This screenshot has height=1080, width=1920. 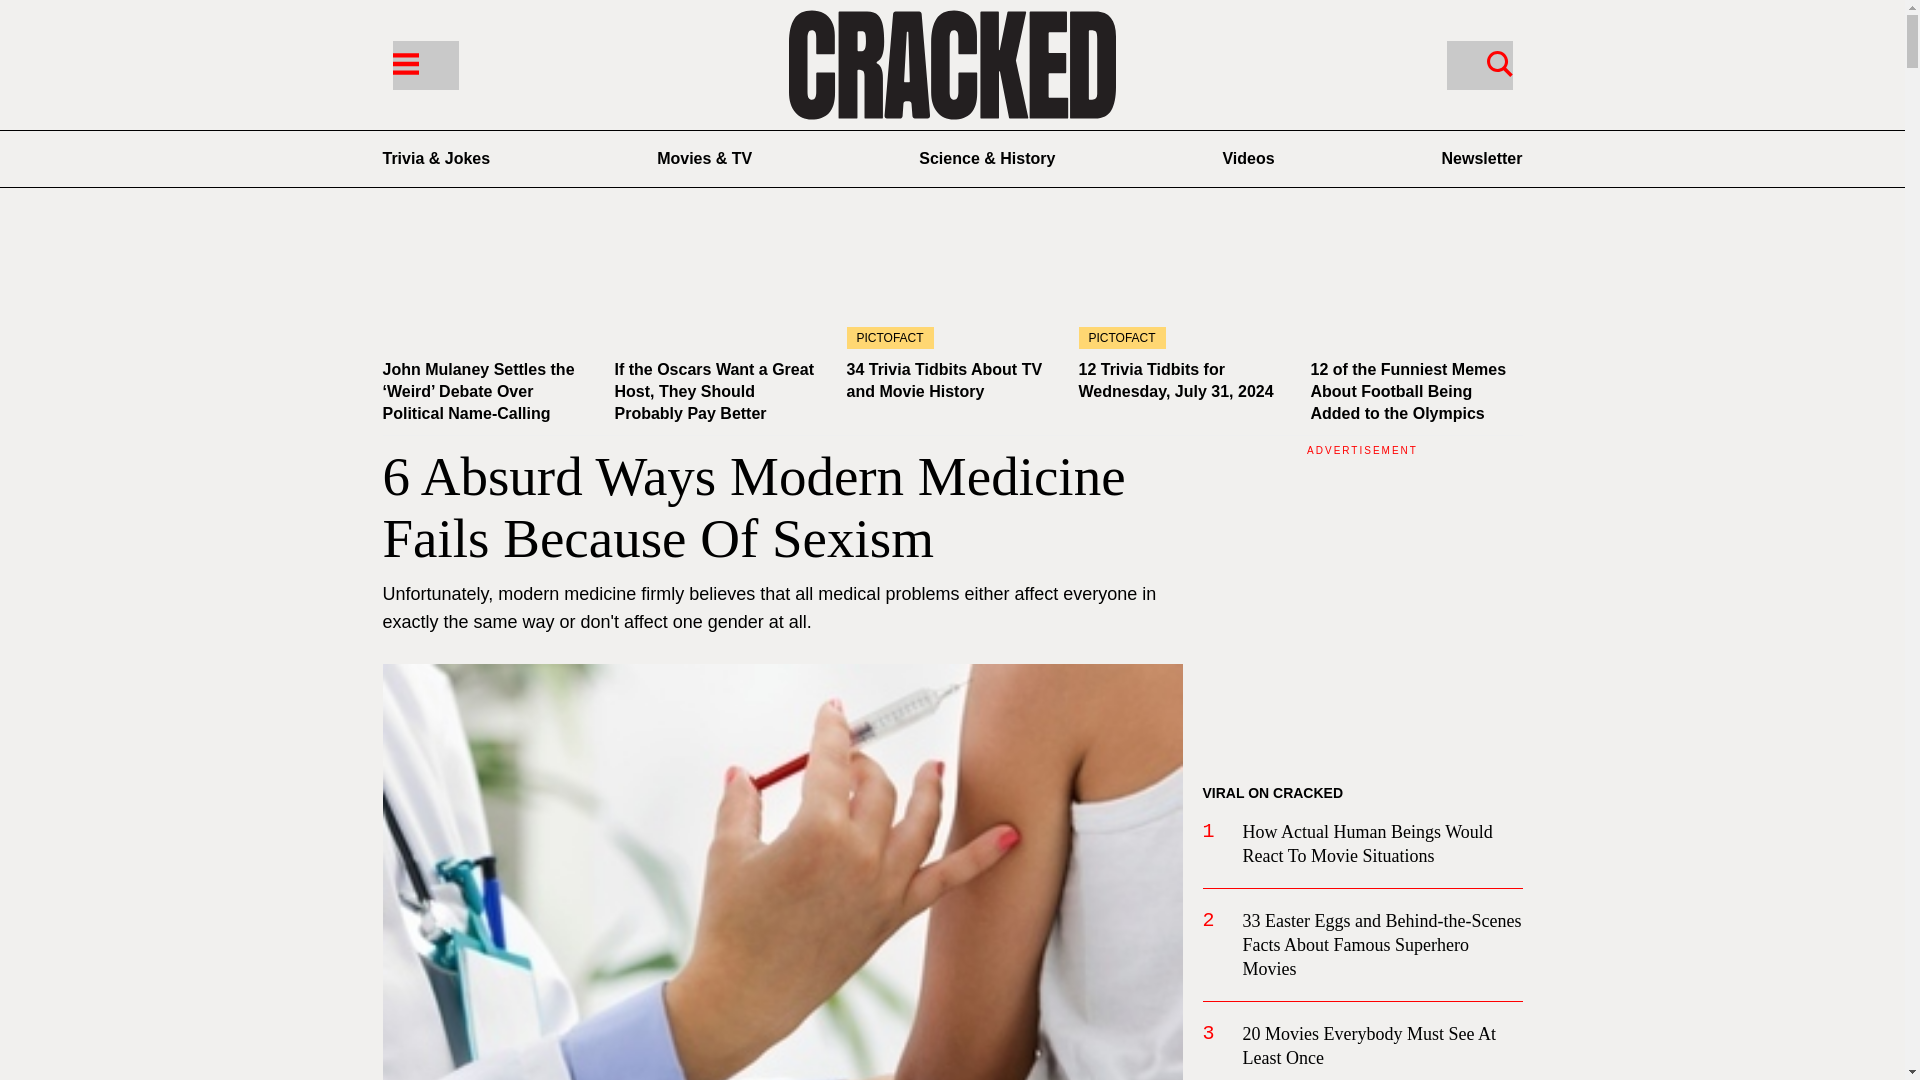 What do you see at coordinates (1248, 158) in the screenshot?
I see `Videos` at bounding box center [1248, 158].